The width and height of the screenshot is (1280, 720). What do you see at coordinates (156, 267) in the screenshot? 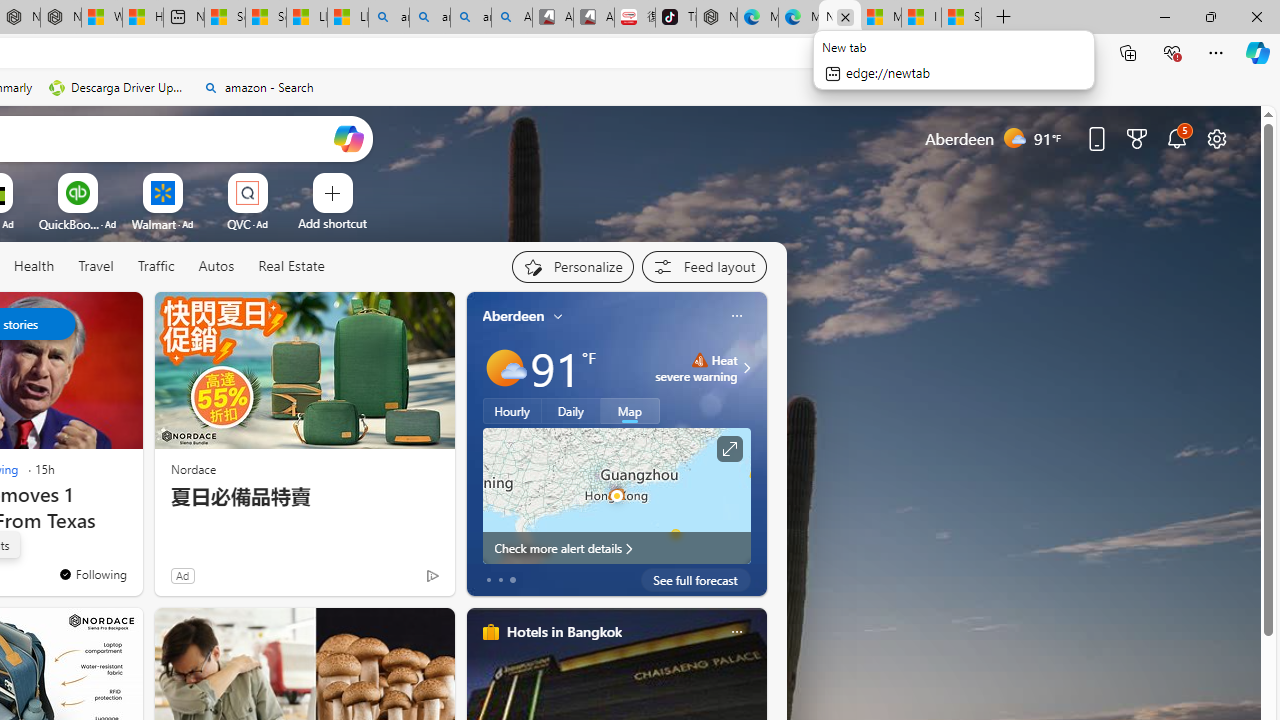
I see `Traffic` at bounding box center [156, 267].